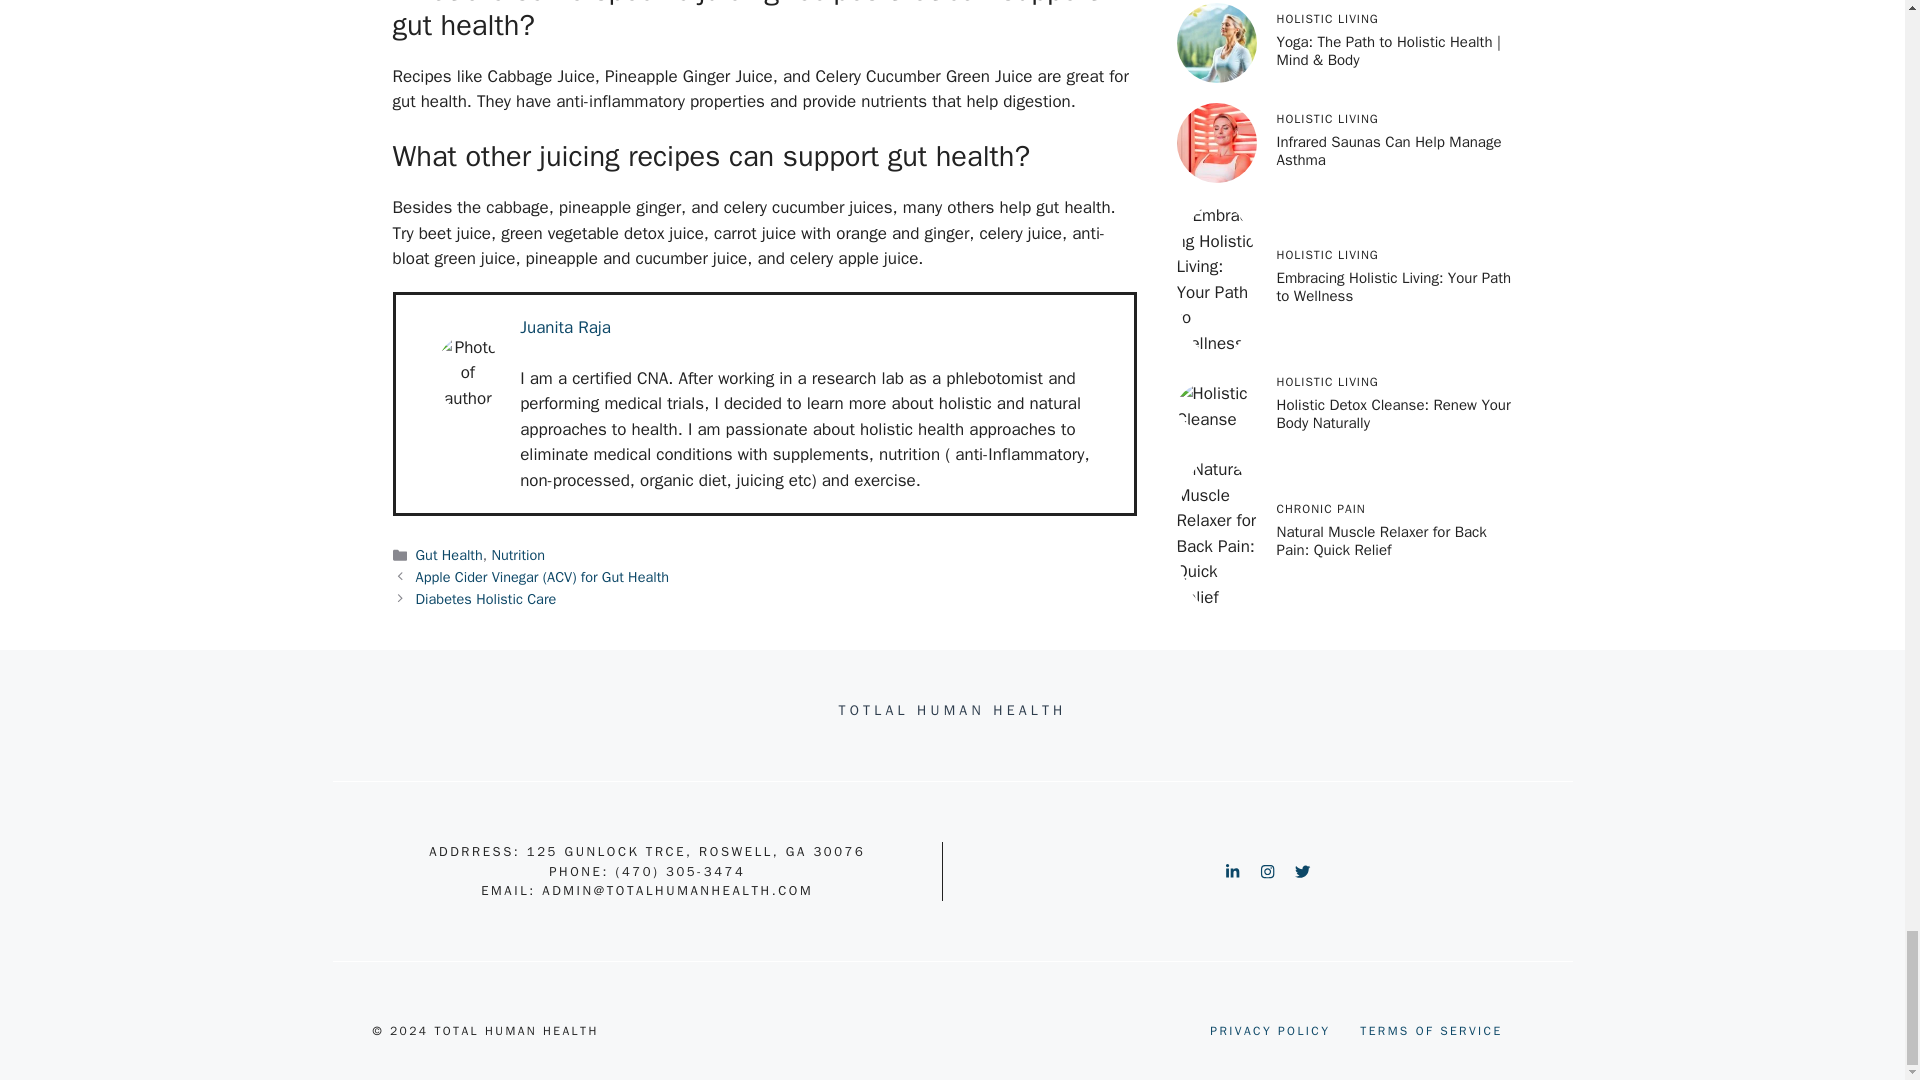 Image resolution: width=1920 pixels, height=1080 pixels. What do you see at coordinates (450, 554) in the screenshot?
I see `Gut Health` at bounding box center [450, 554].